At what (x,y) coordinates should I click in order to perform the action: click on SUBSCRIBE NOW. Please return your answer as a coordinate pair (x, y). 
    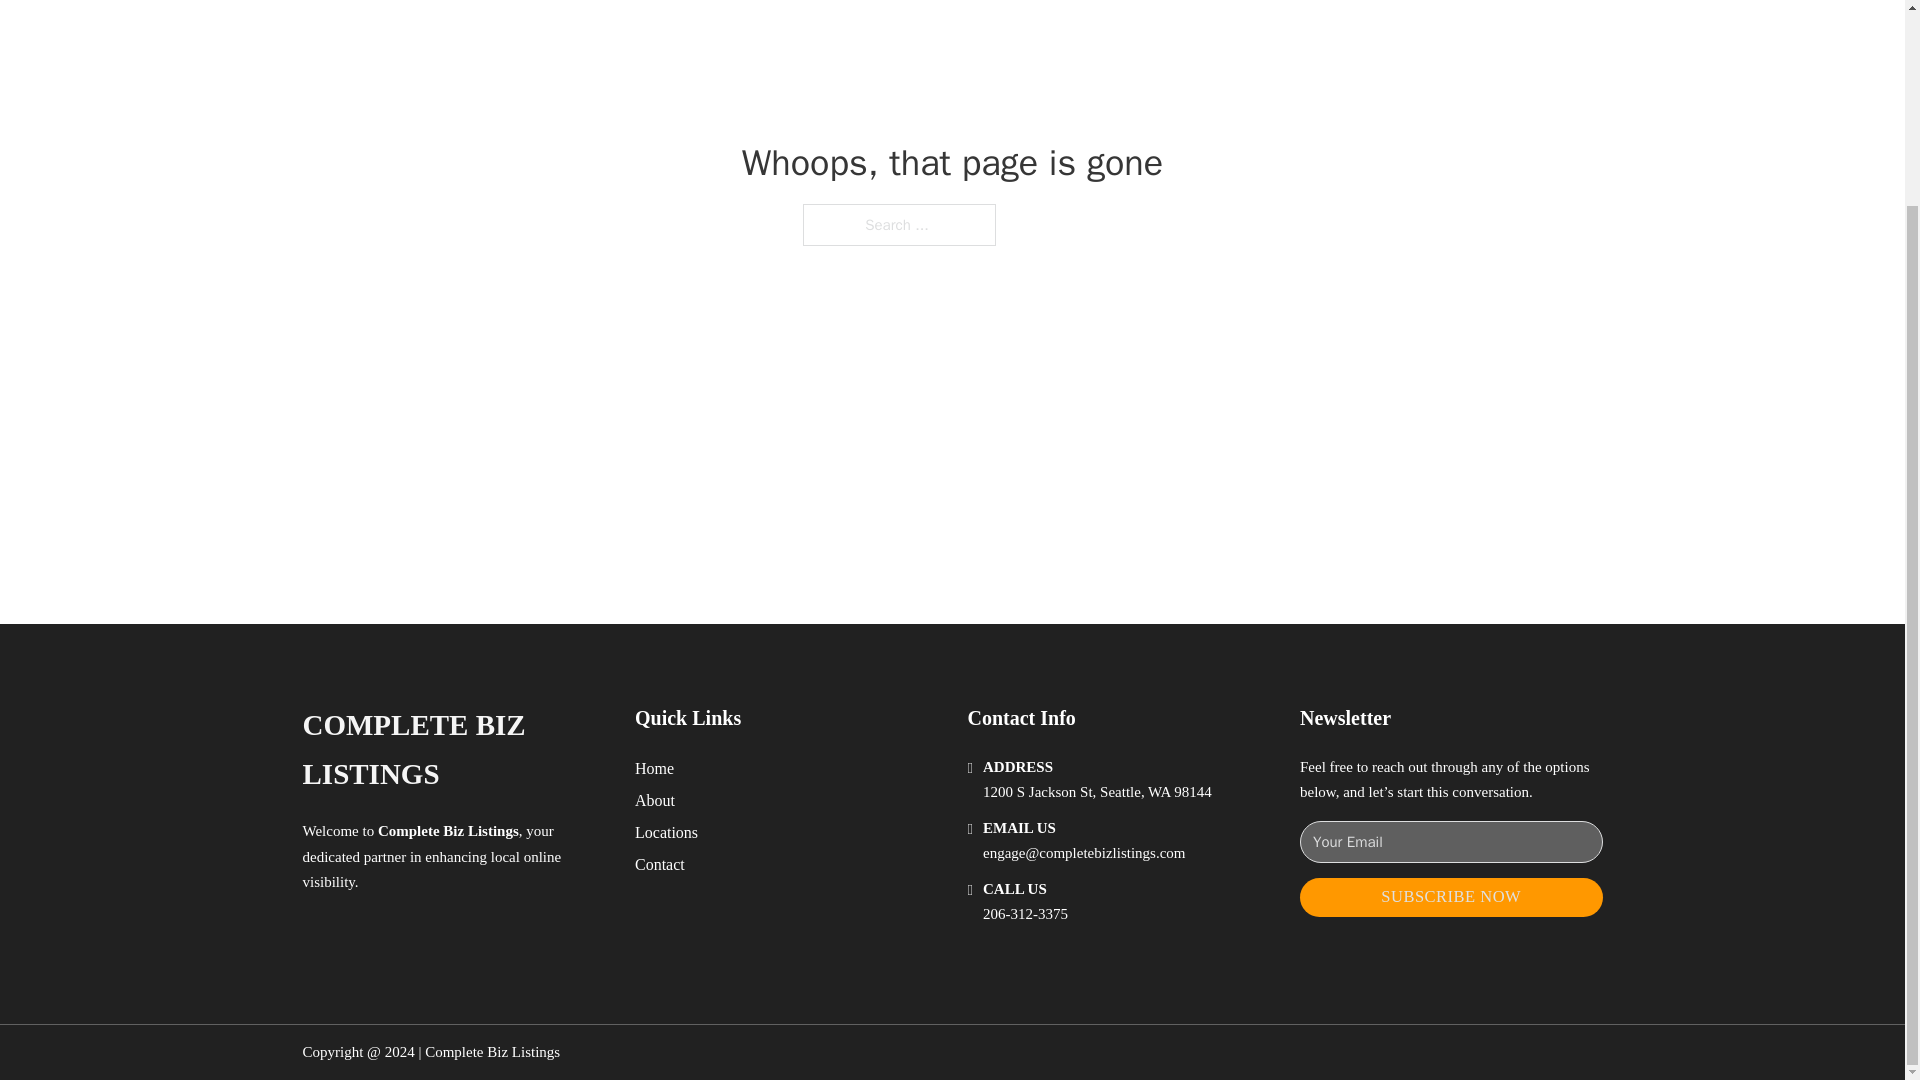
    Looking at the image, I should click on (1451, 897).